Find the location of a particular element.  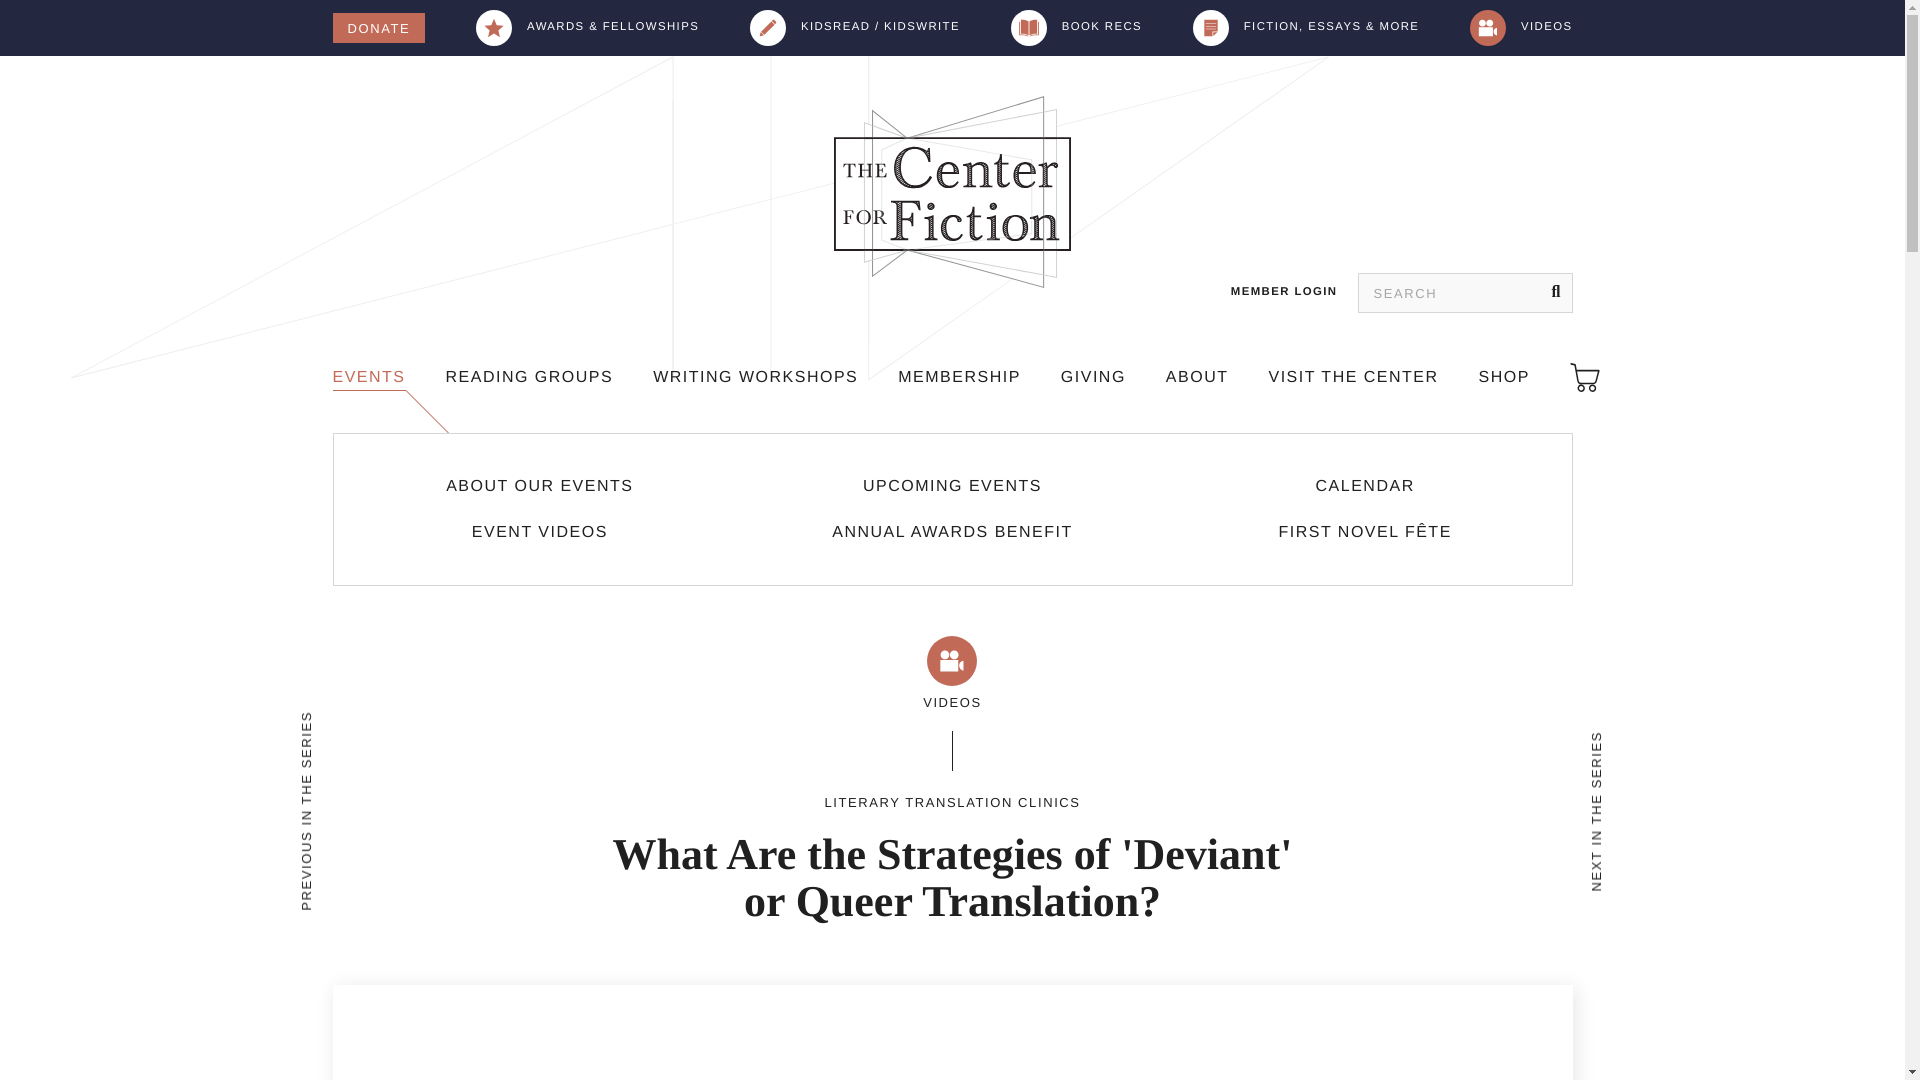

VIDEOS is located at coordinates (1521, 28).